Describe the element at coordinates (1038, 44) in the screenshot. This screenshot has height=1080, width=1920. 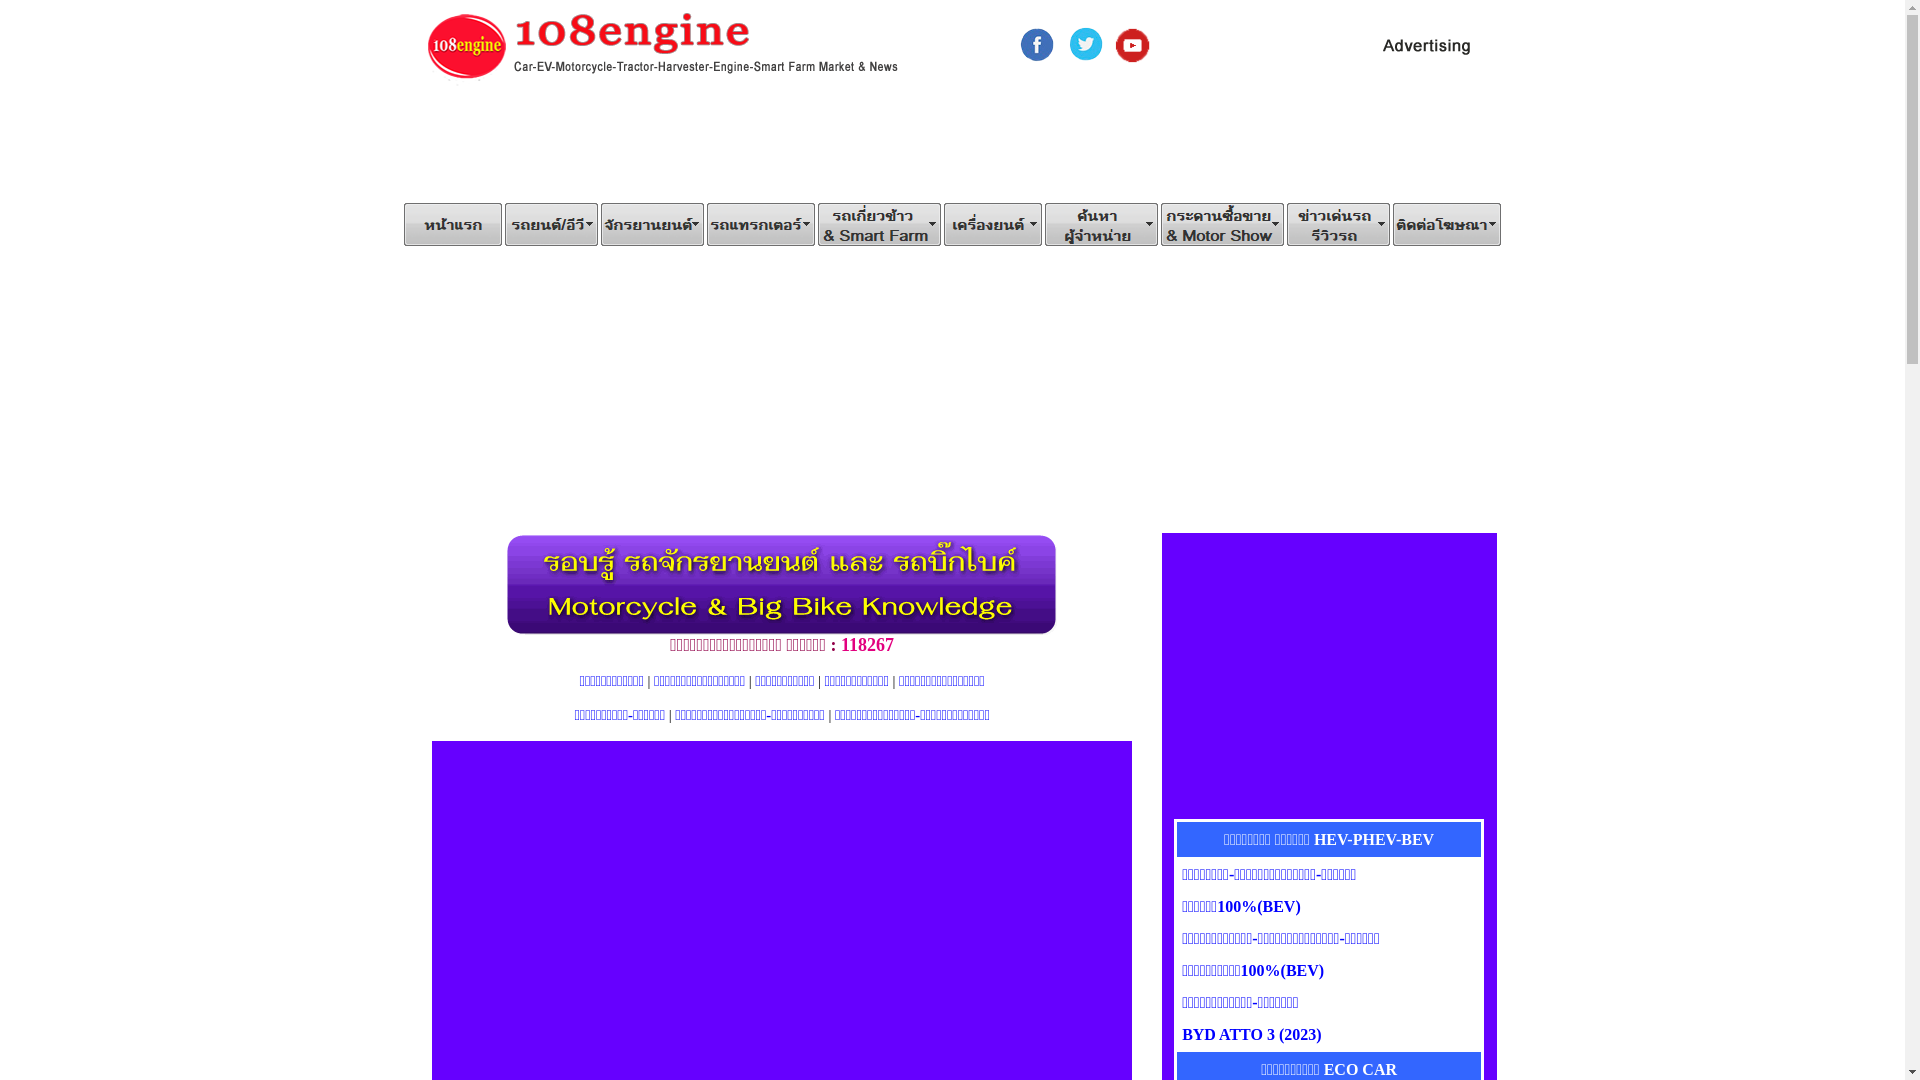
I see `Facebook108engine` at that location.